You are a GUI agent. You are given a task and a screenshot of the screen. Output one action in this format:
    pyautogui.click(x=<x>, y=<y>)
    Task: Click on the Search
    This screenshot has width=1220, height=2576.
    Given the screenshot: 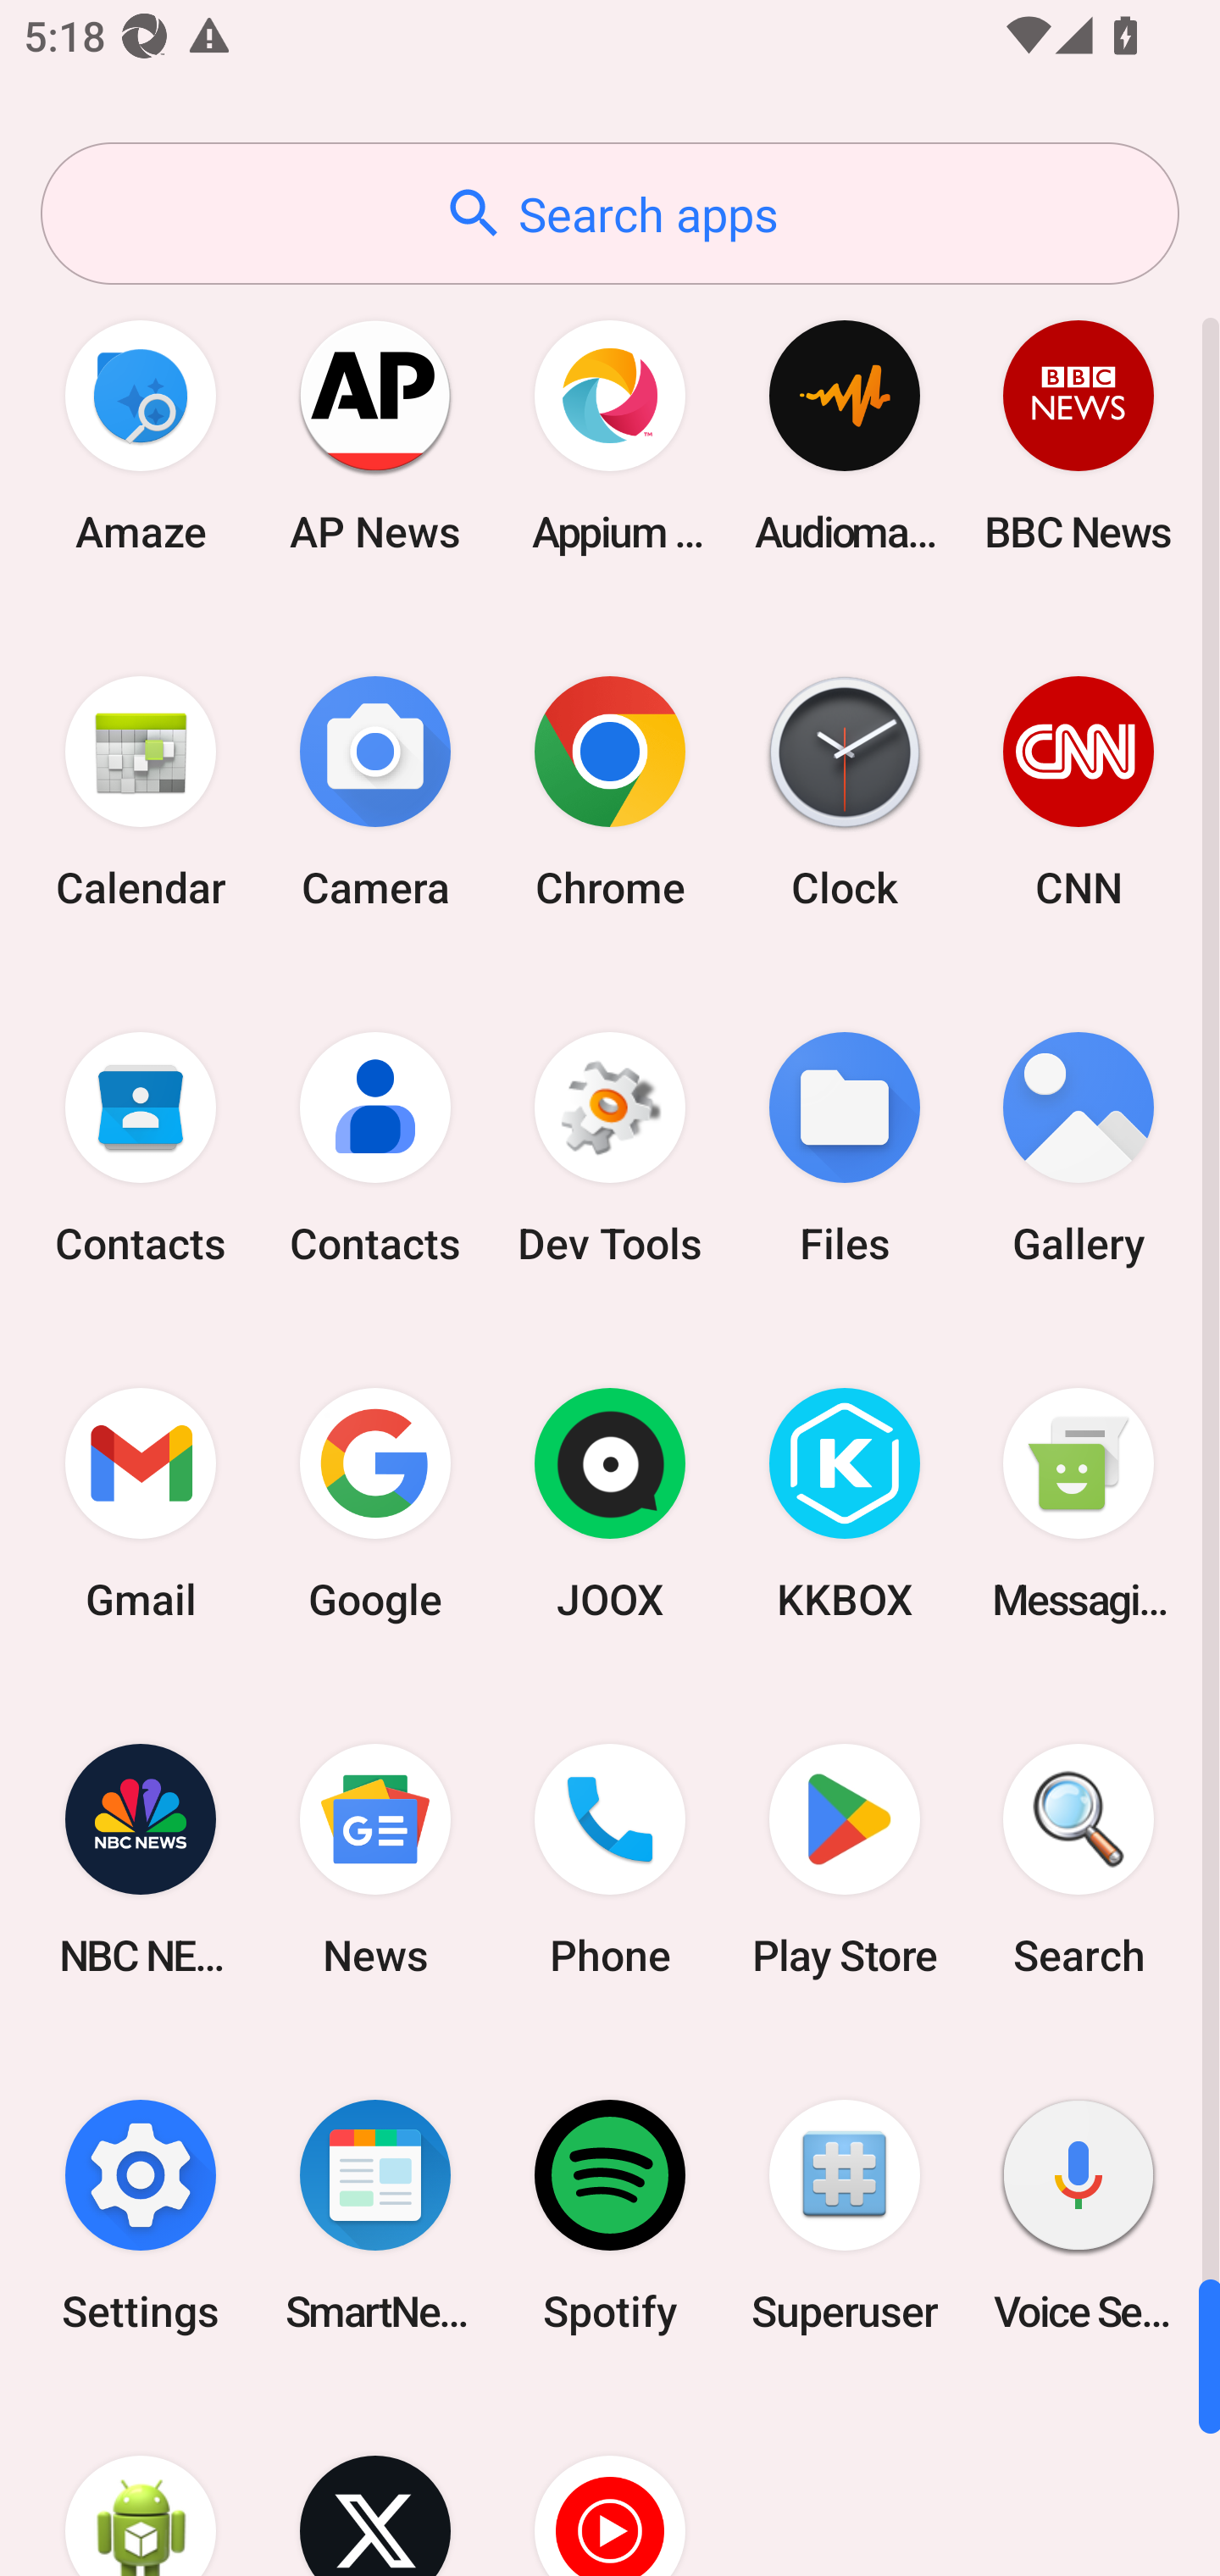 What is the action you would take?
    pyautogui.click(x=1079, y=1859)
    